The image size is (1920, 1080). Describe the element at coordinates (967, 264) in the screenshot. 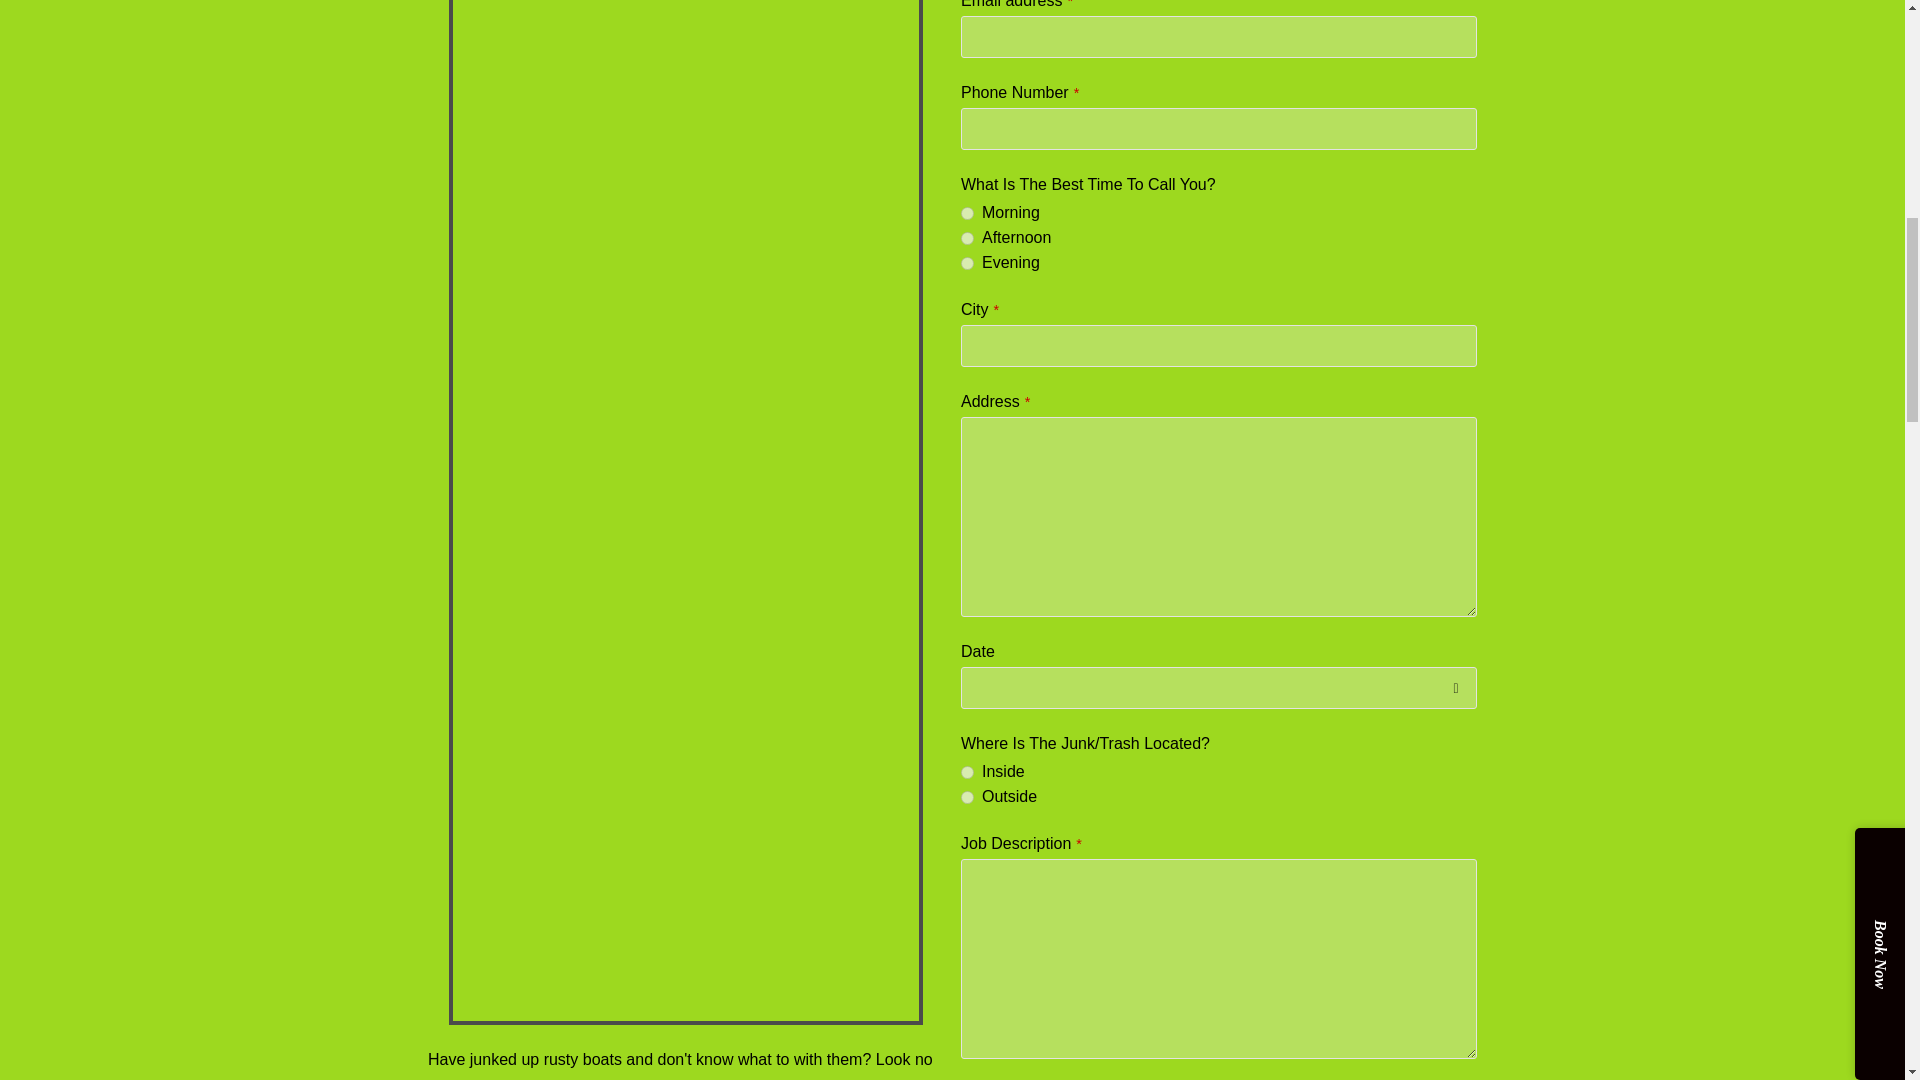

I see `Evening` at that location.